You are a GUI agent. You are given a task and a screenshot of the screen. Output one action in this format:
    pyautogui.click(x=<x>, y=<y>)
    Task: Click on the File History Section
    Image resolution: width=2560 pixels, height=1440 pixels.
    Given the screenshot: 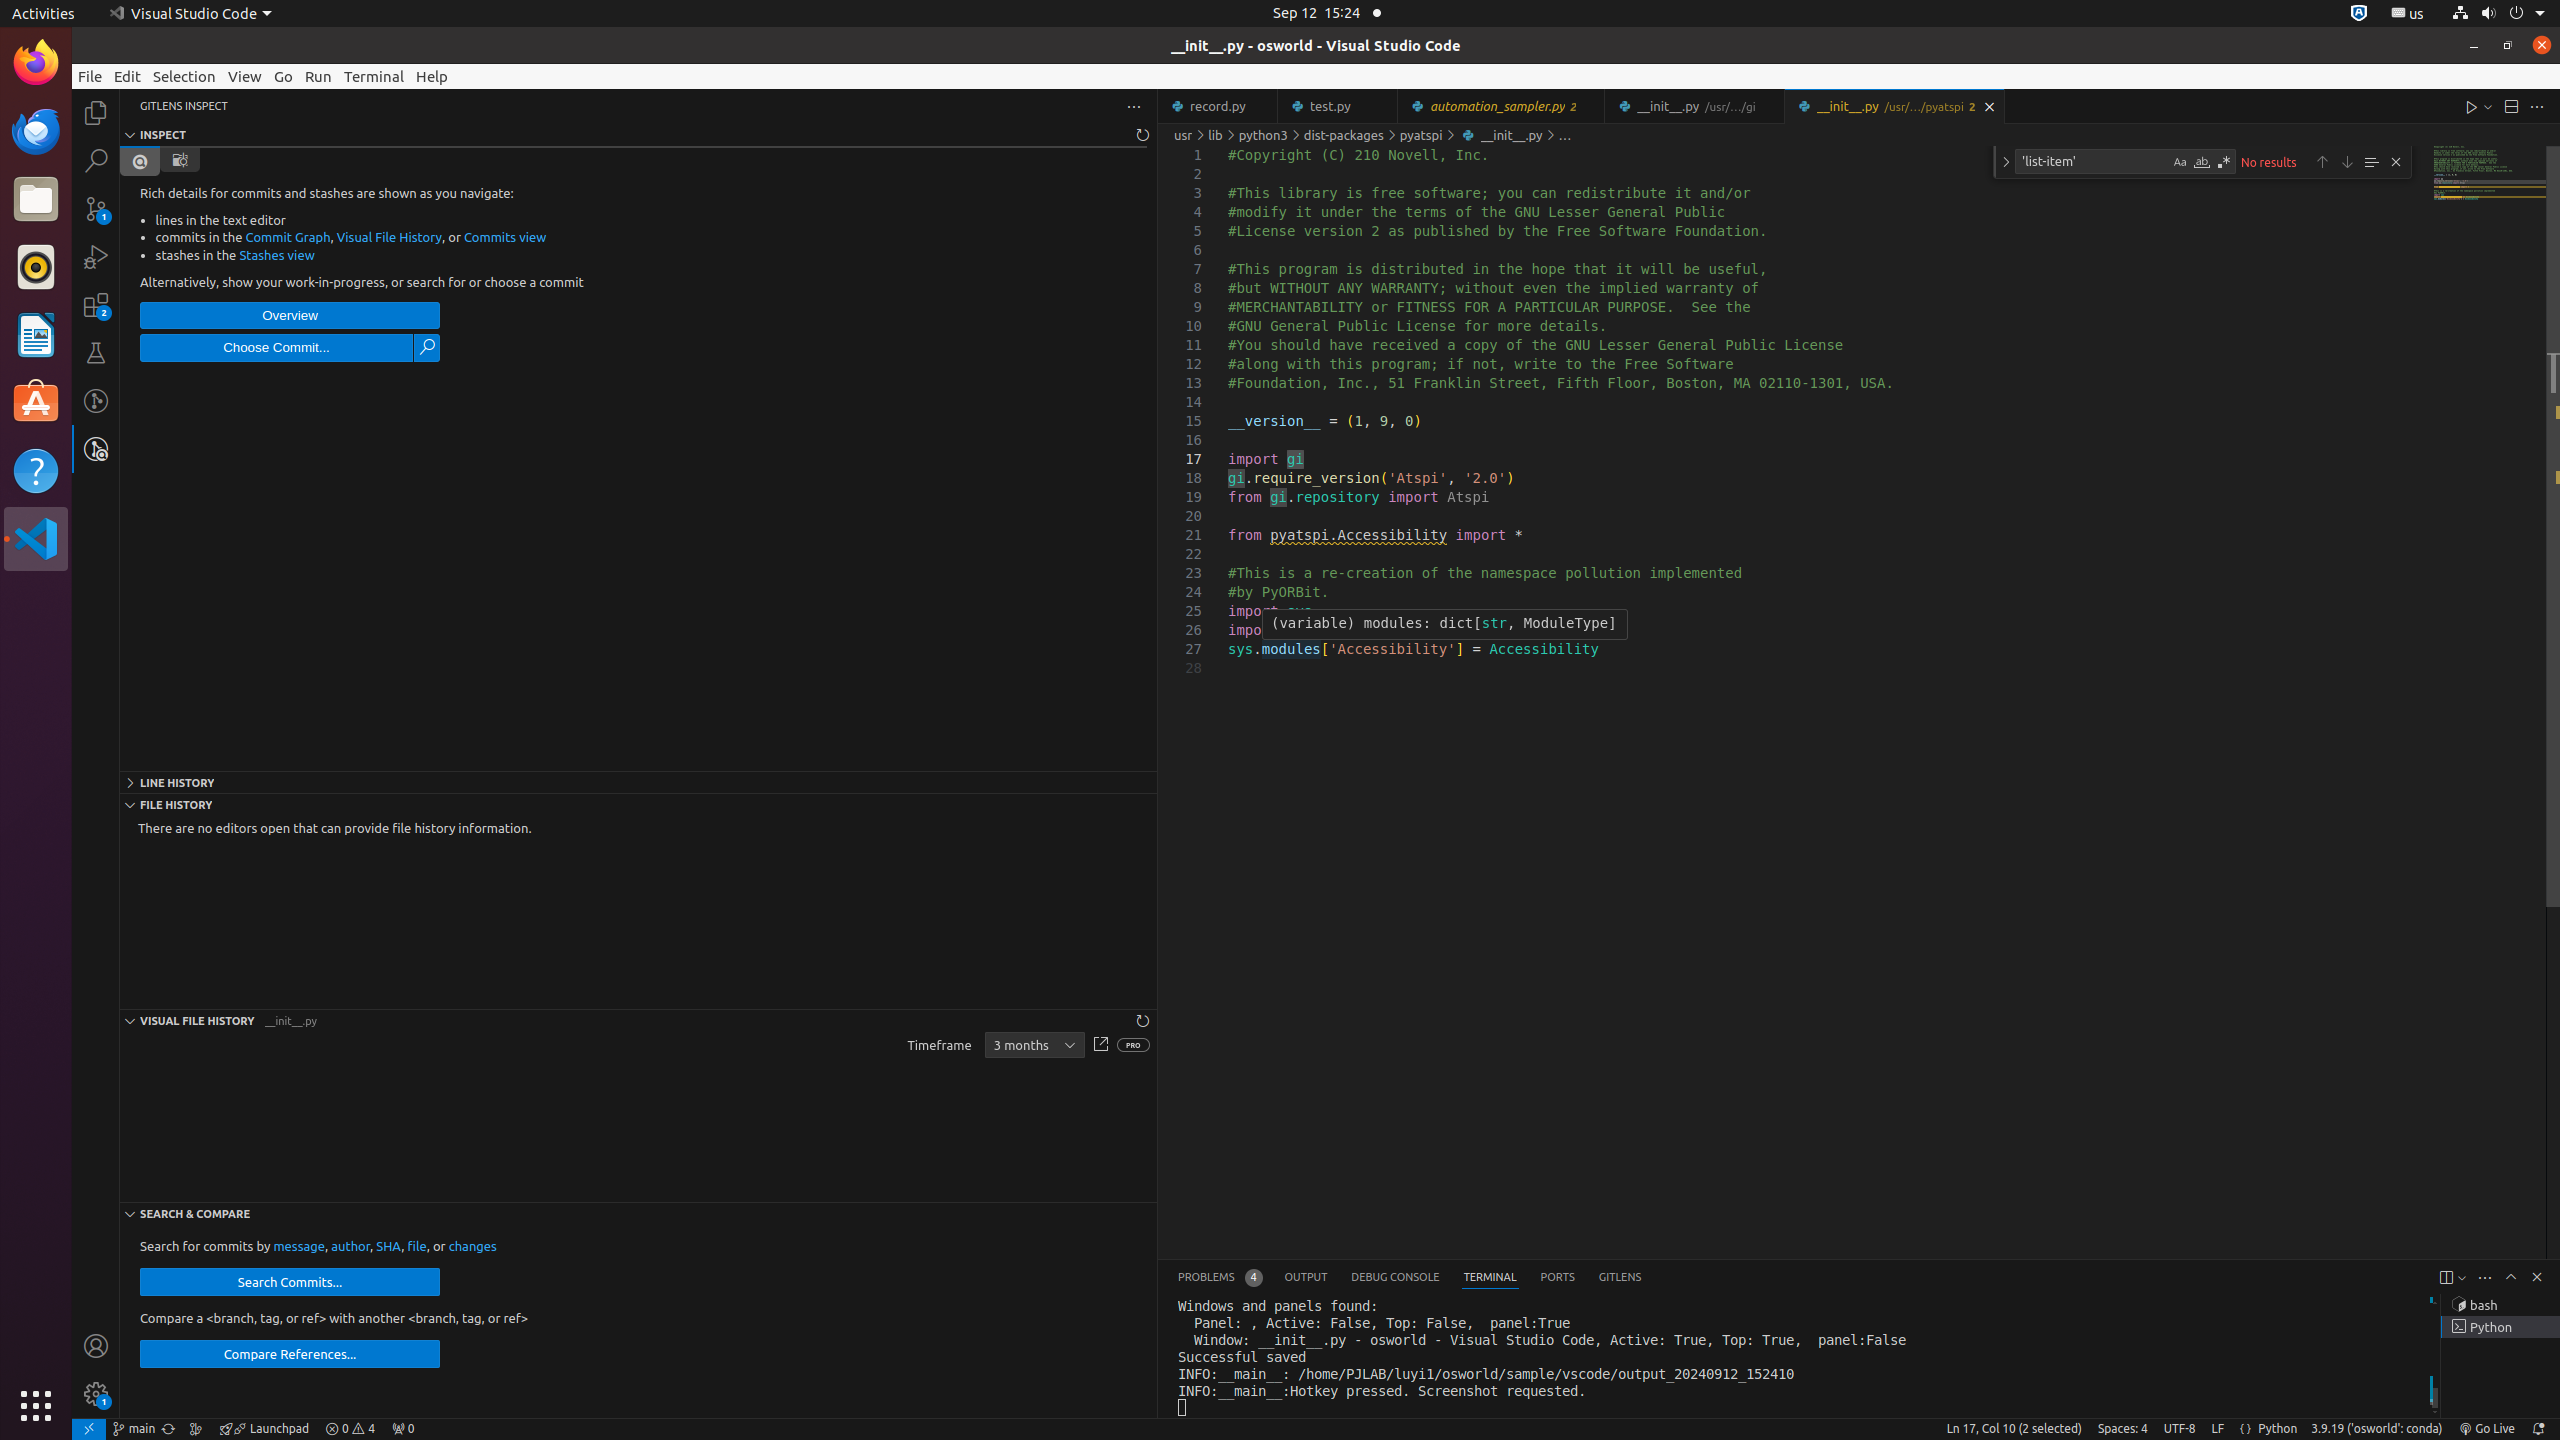 What is the action you would take?
    pyautogui.click(x=638, y=804)
    